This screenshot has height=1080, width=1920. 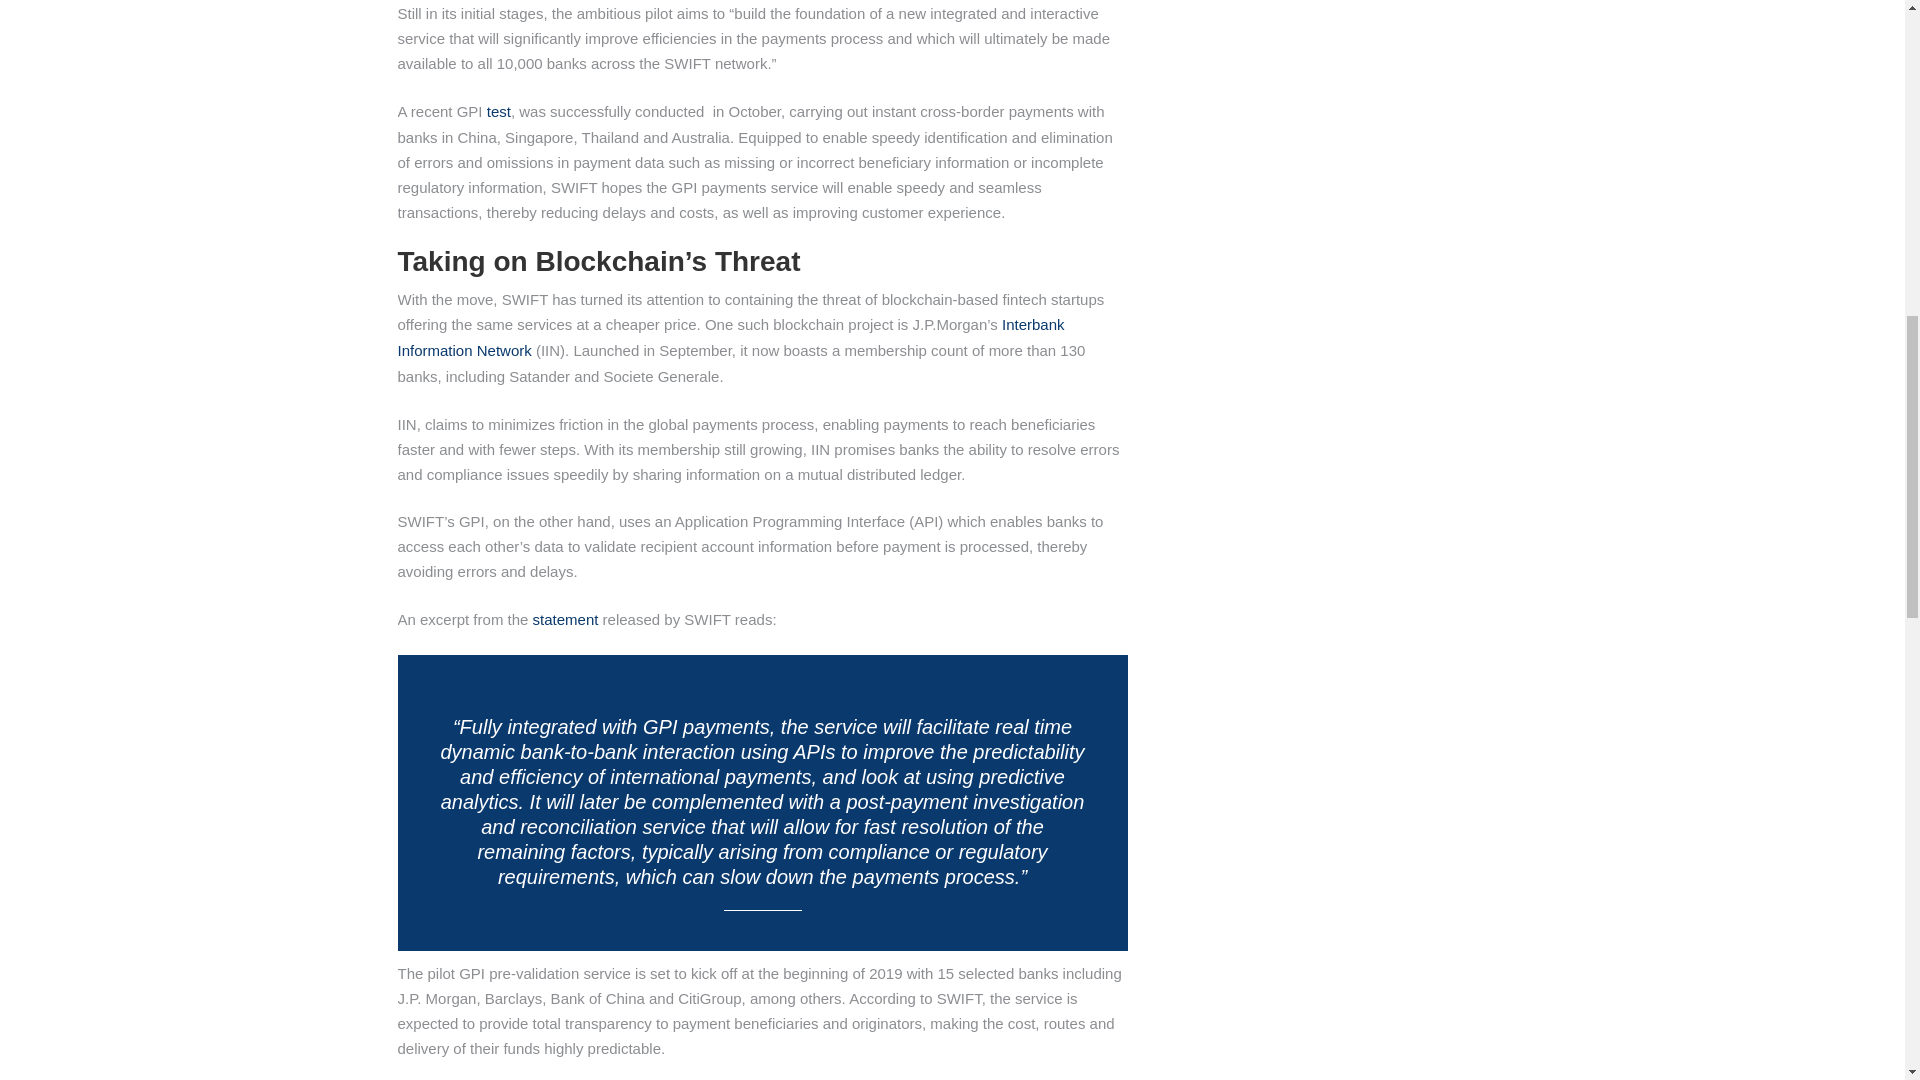 I want to click on statement, so click(x=566, y=619).